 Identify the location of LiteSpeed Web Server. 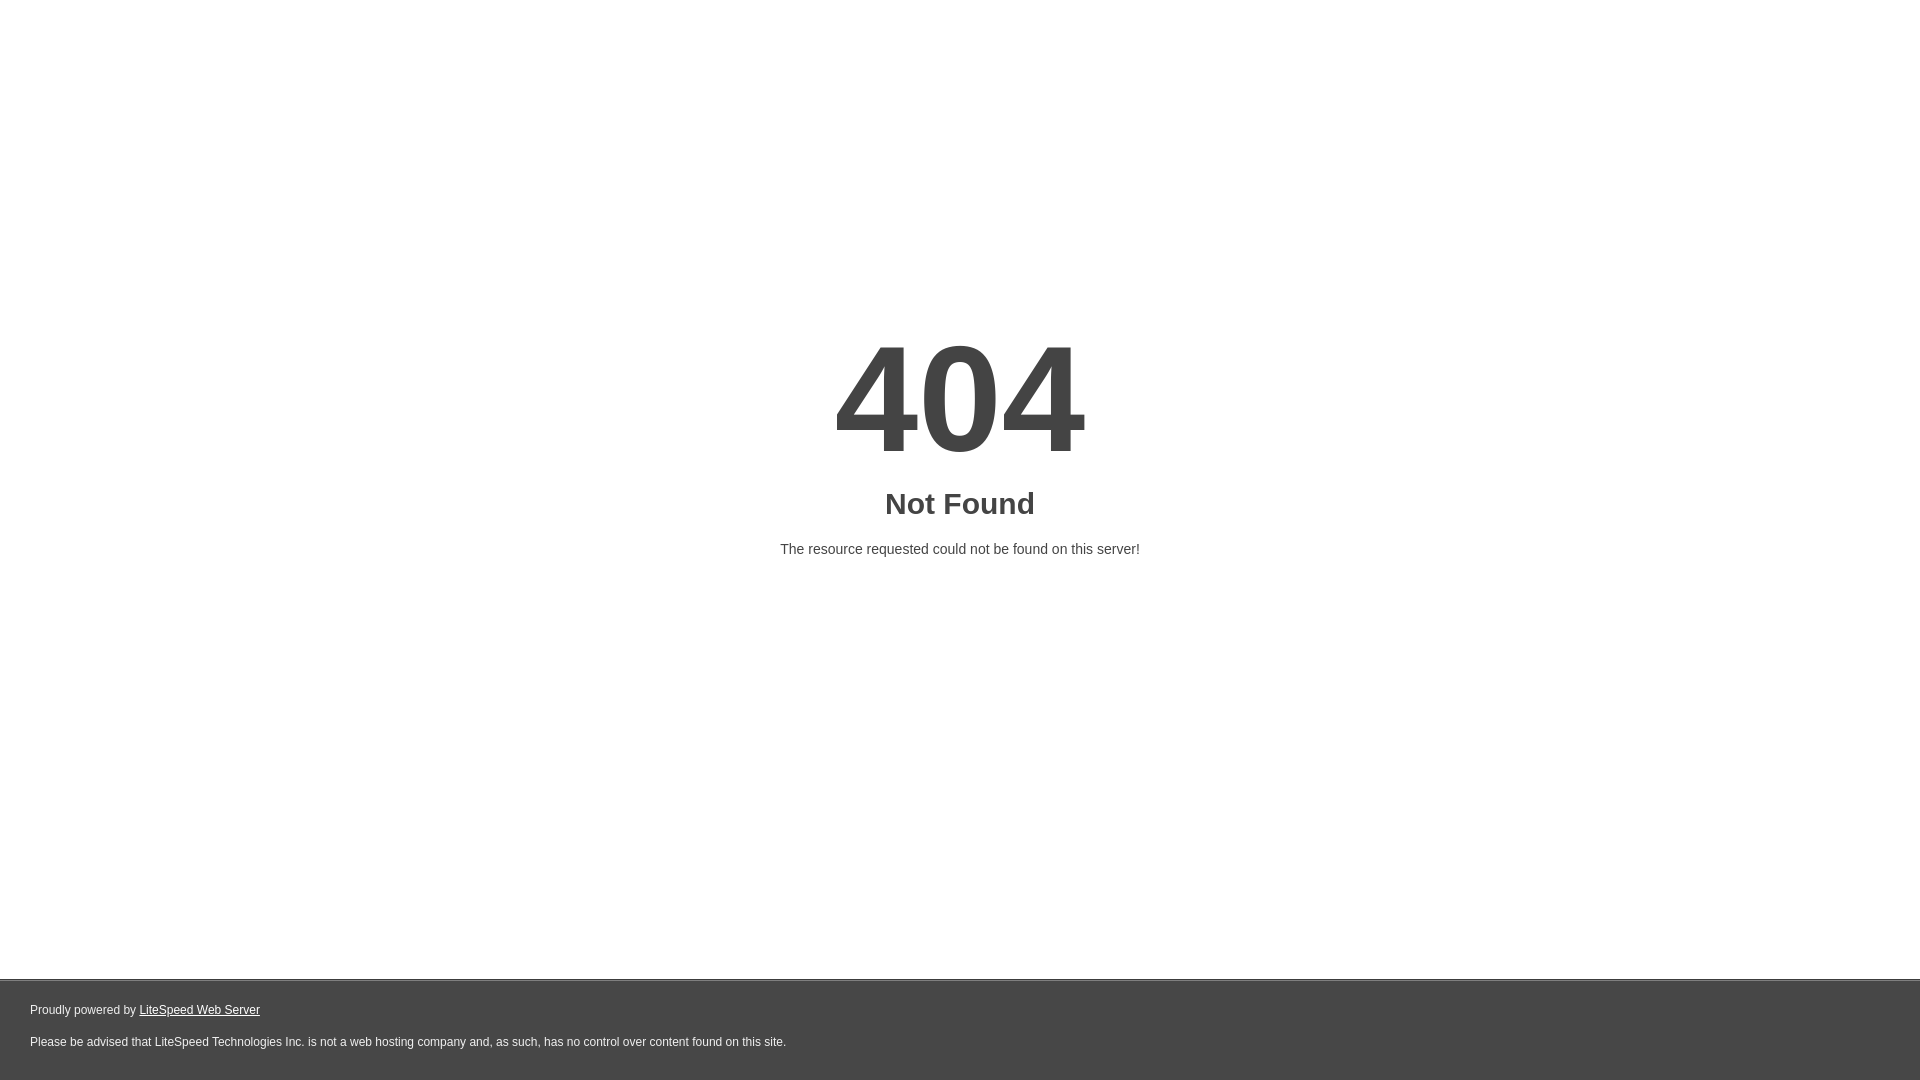
(200, 1010).